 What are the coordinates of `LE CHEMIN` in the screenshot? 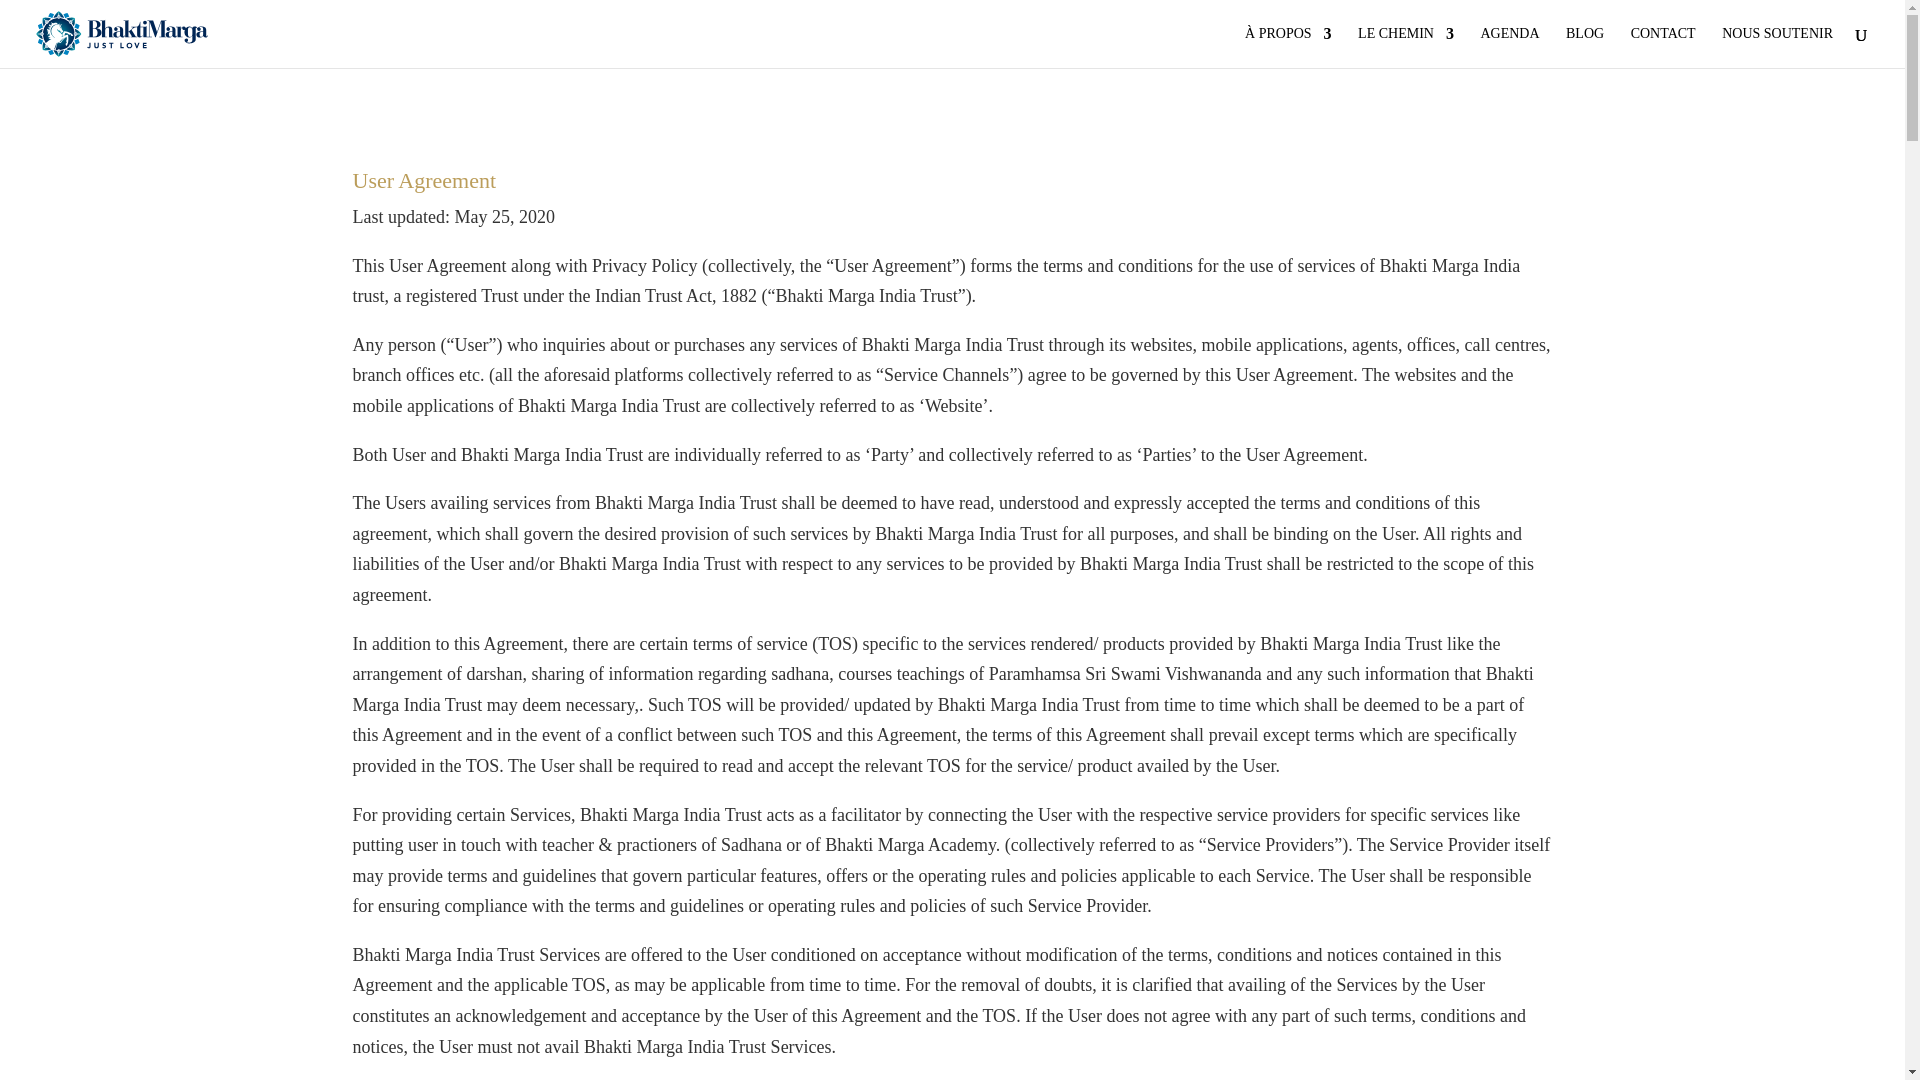 It's located at (1405, 48).